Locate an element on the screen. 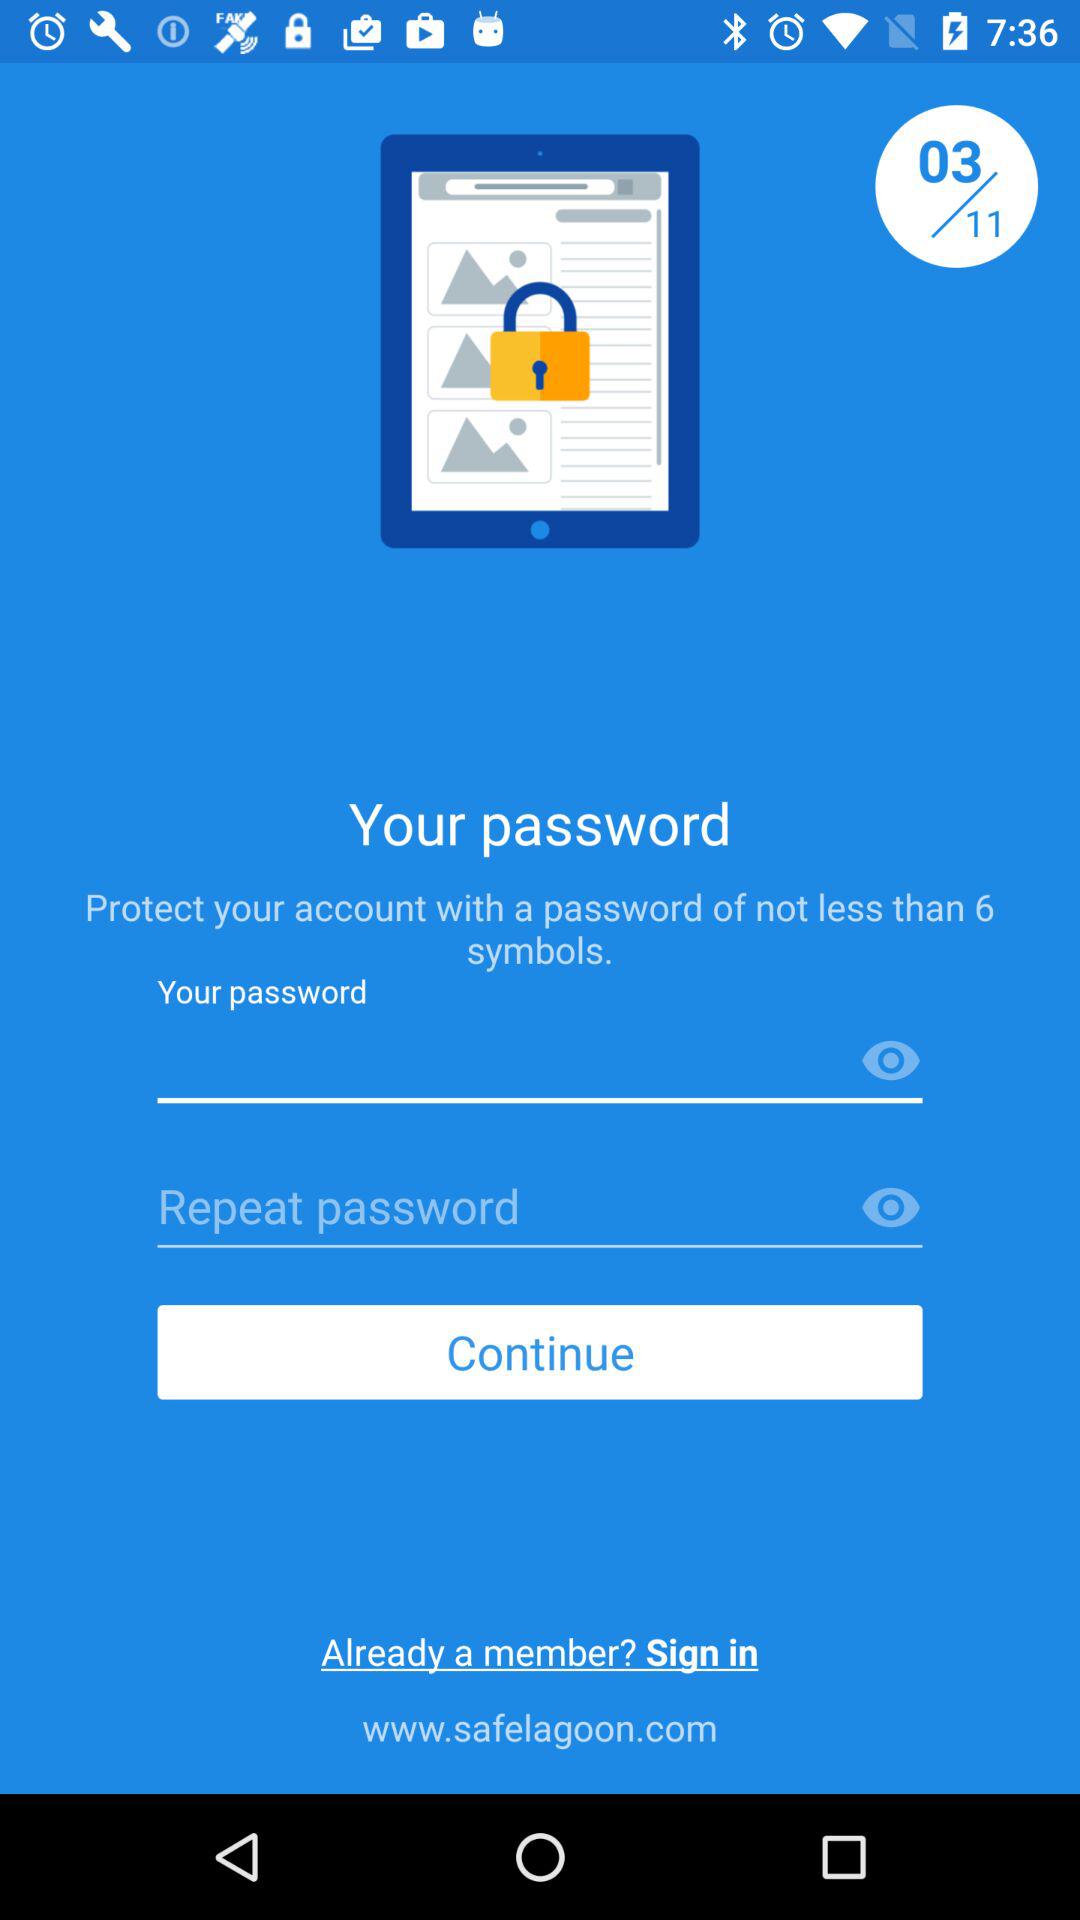 The image size is (1080, 1920). type your password is located at coordinates (540, 1062).